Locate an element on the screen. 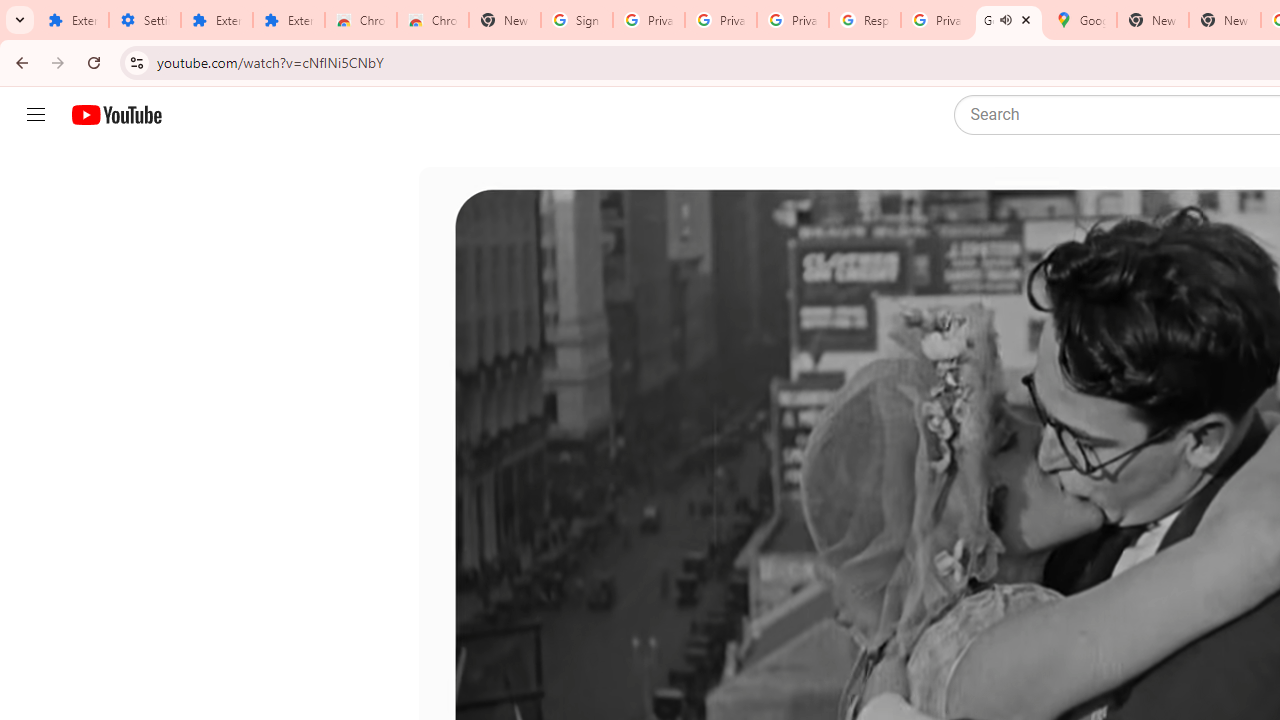  Extensions is located at coordinates (289, 20).